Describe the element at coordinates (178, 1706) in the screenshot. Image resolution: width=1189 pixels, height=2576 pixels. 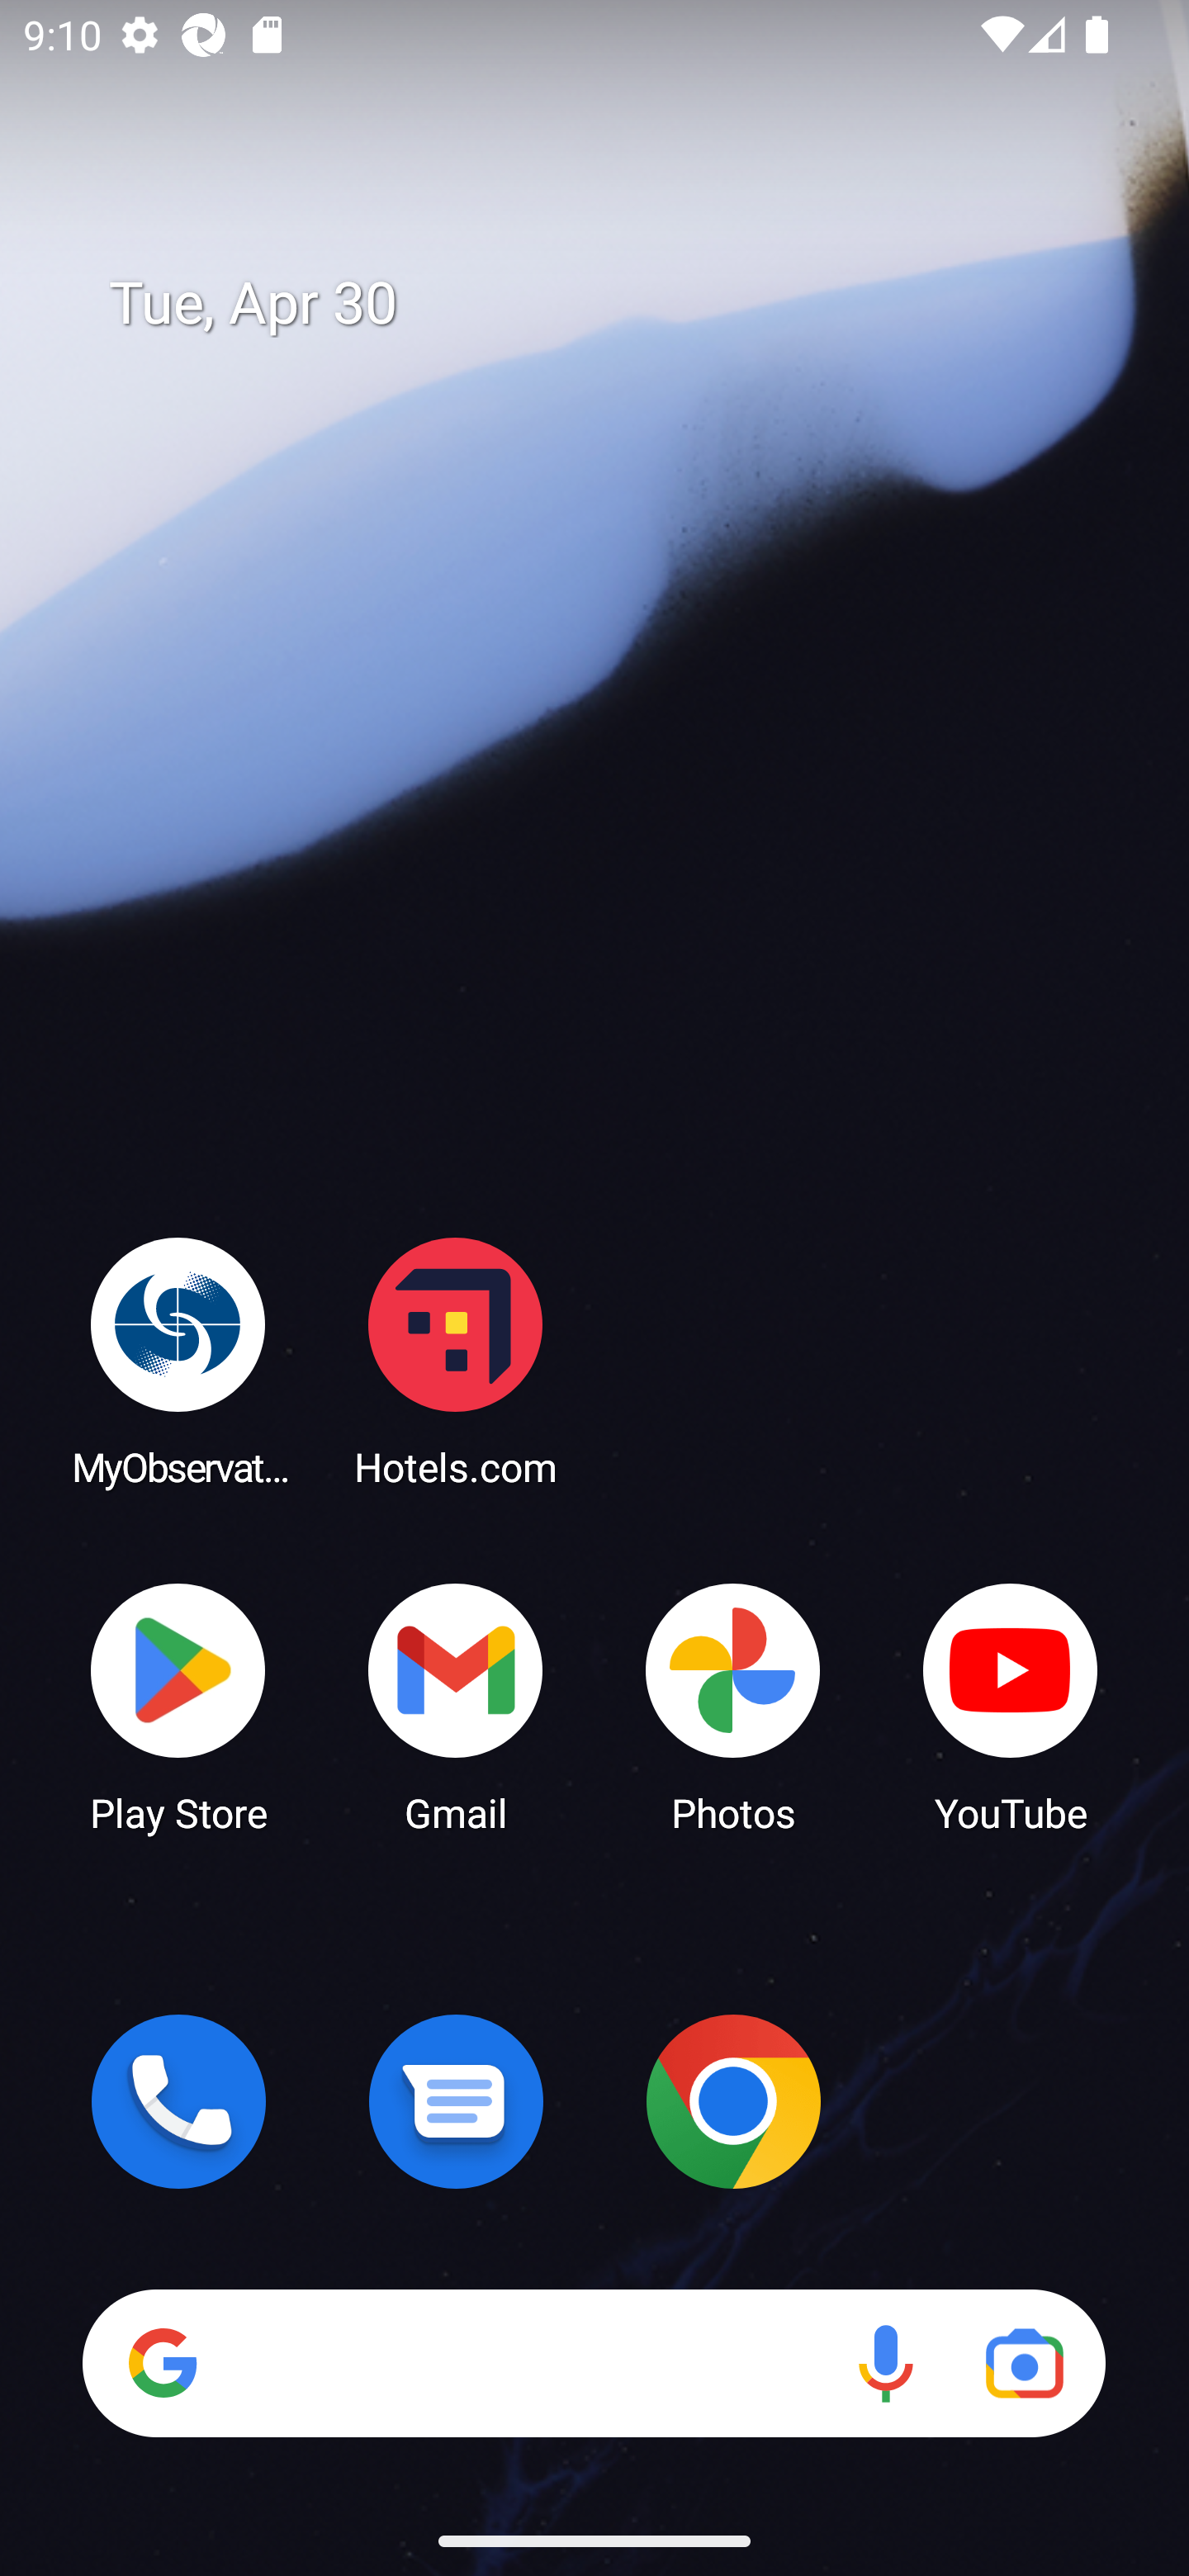
I see `Play Store` at that location.